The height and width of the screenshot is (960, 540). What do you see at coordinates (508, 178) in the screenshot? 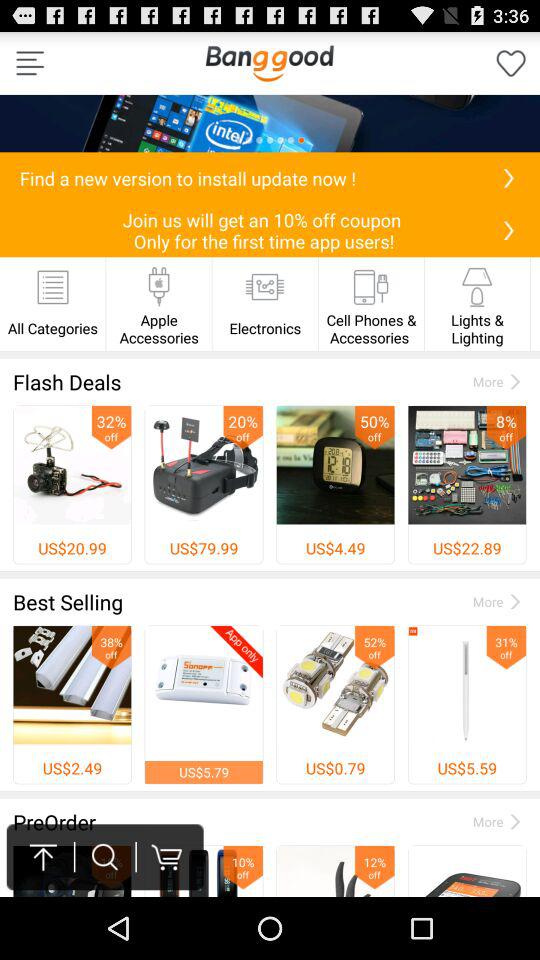
I see `search for updates` at bounding box center [508, 178].